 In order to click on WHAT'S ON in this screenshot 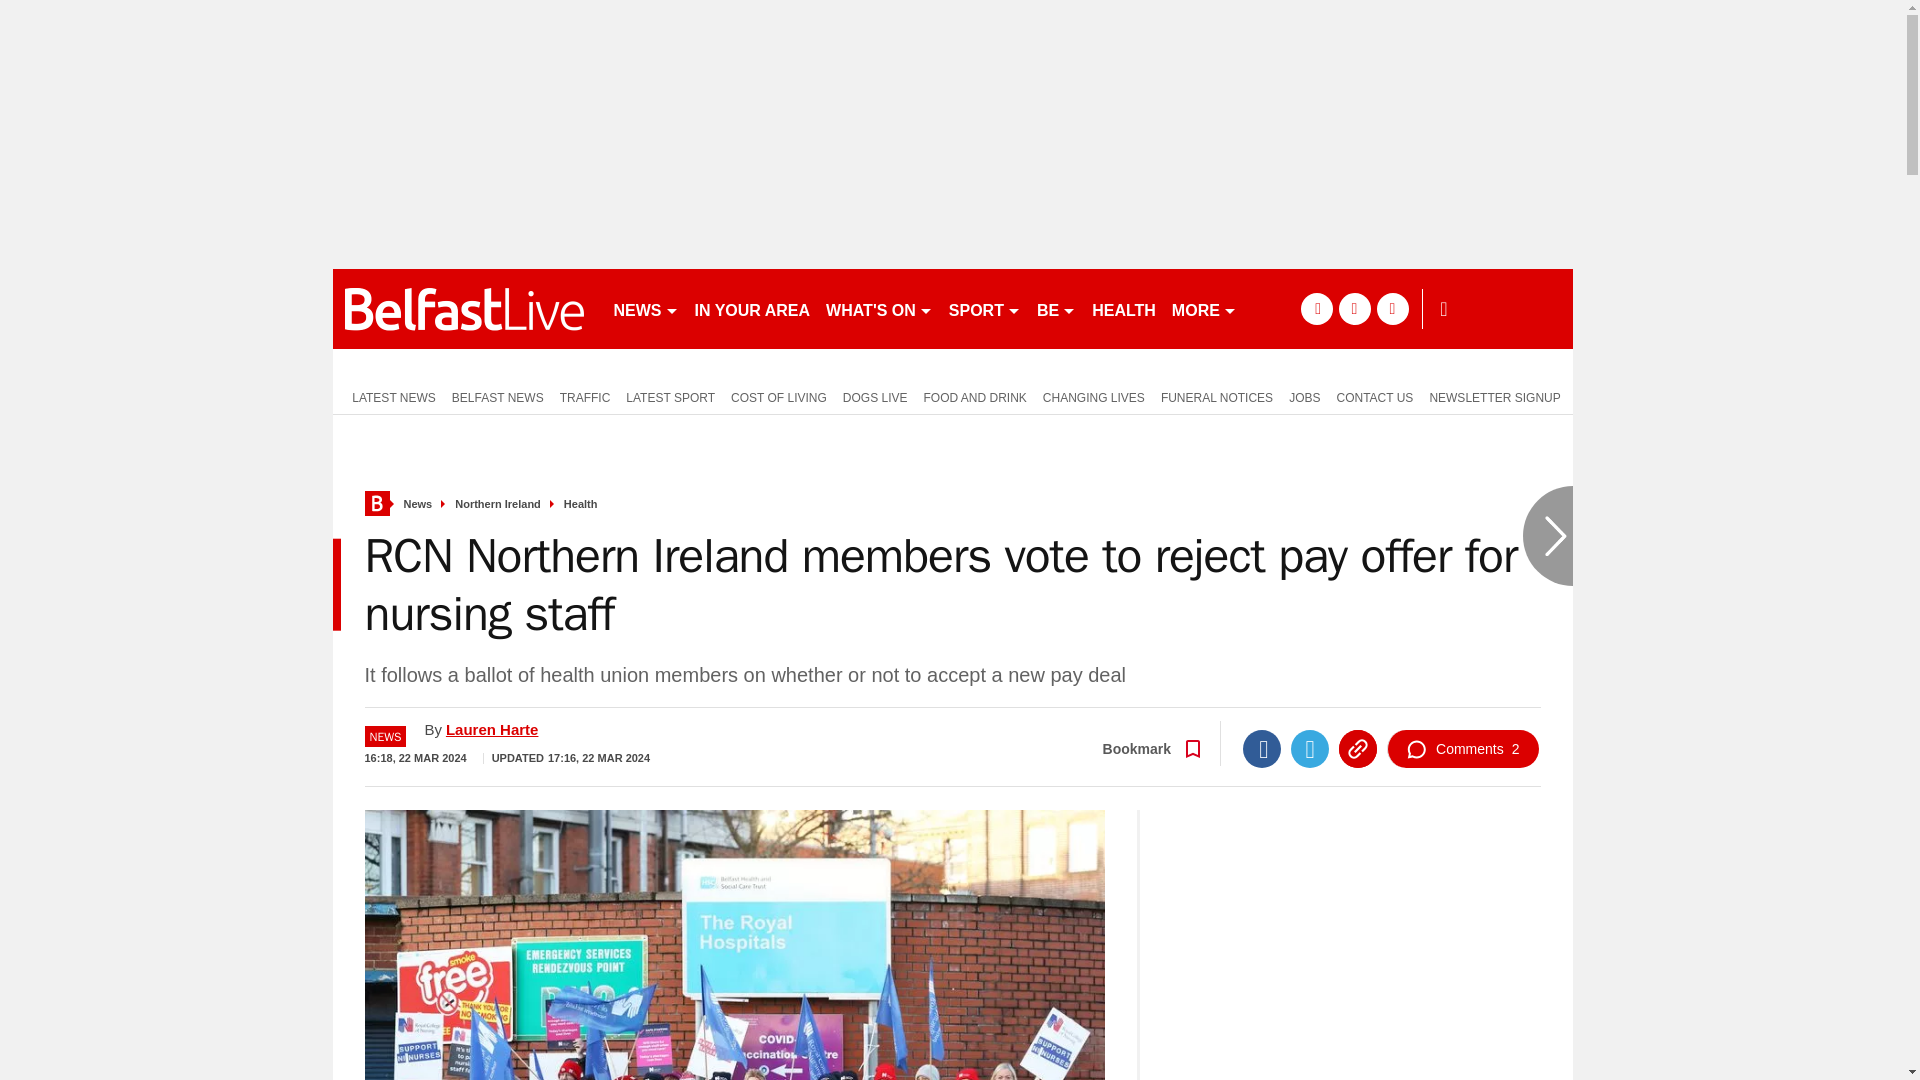, I will do `click(878, 308)`.